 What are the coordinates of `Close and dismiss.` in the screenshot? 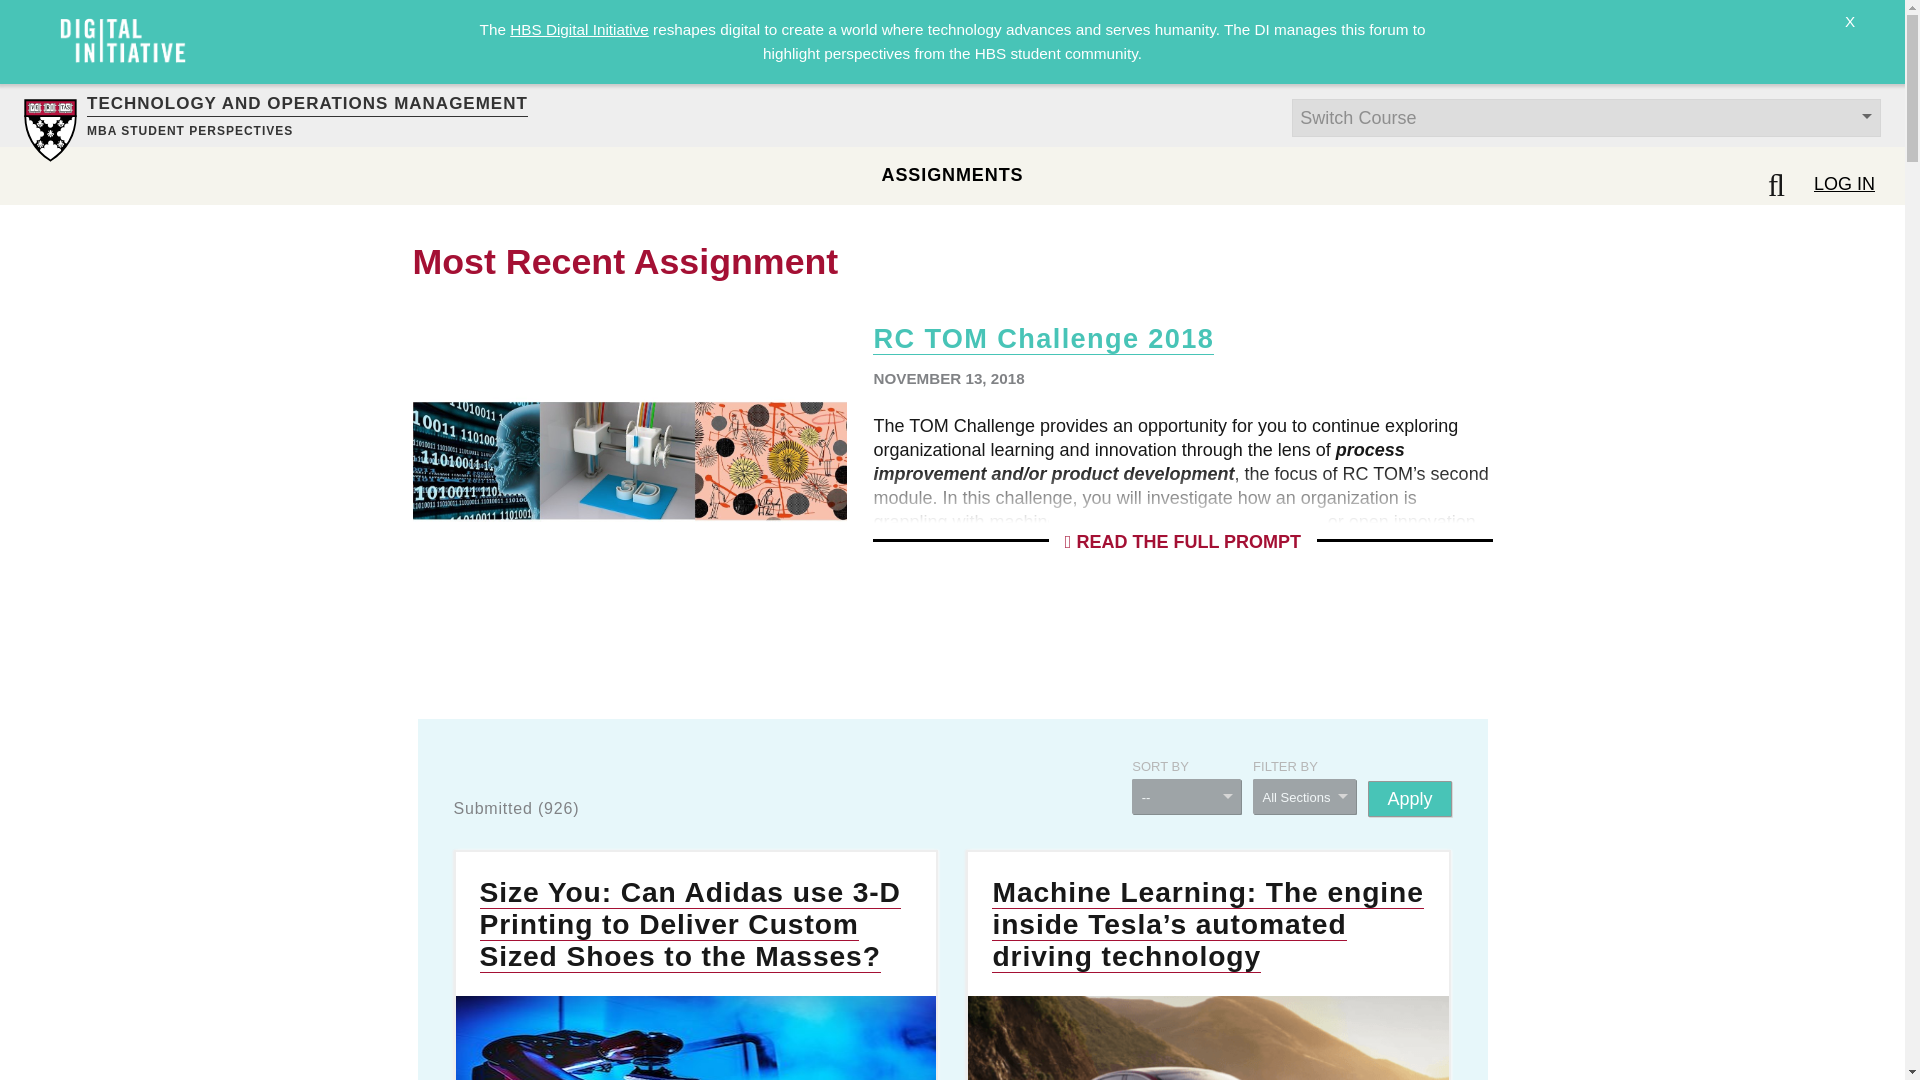 It's located at (1850, 34).